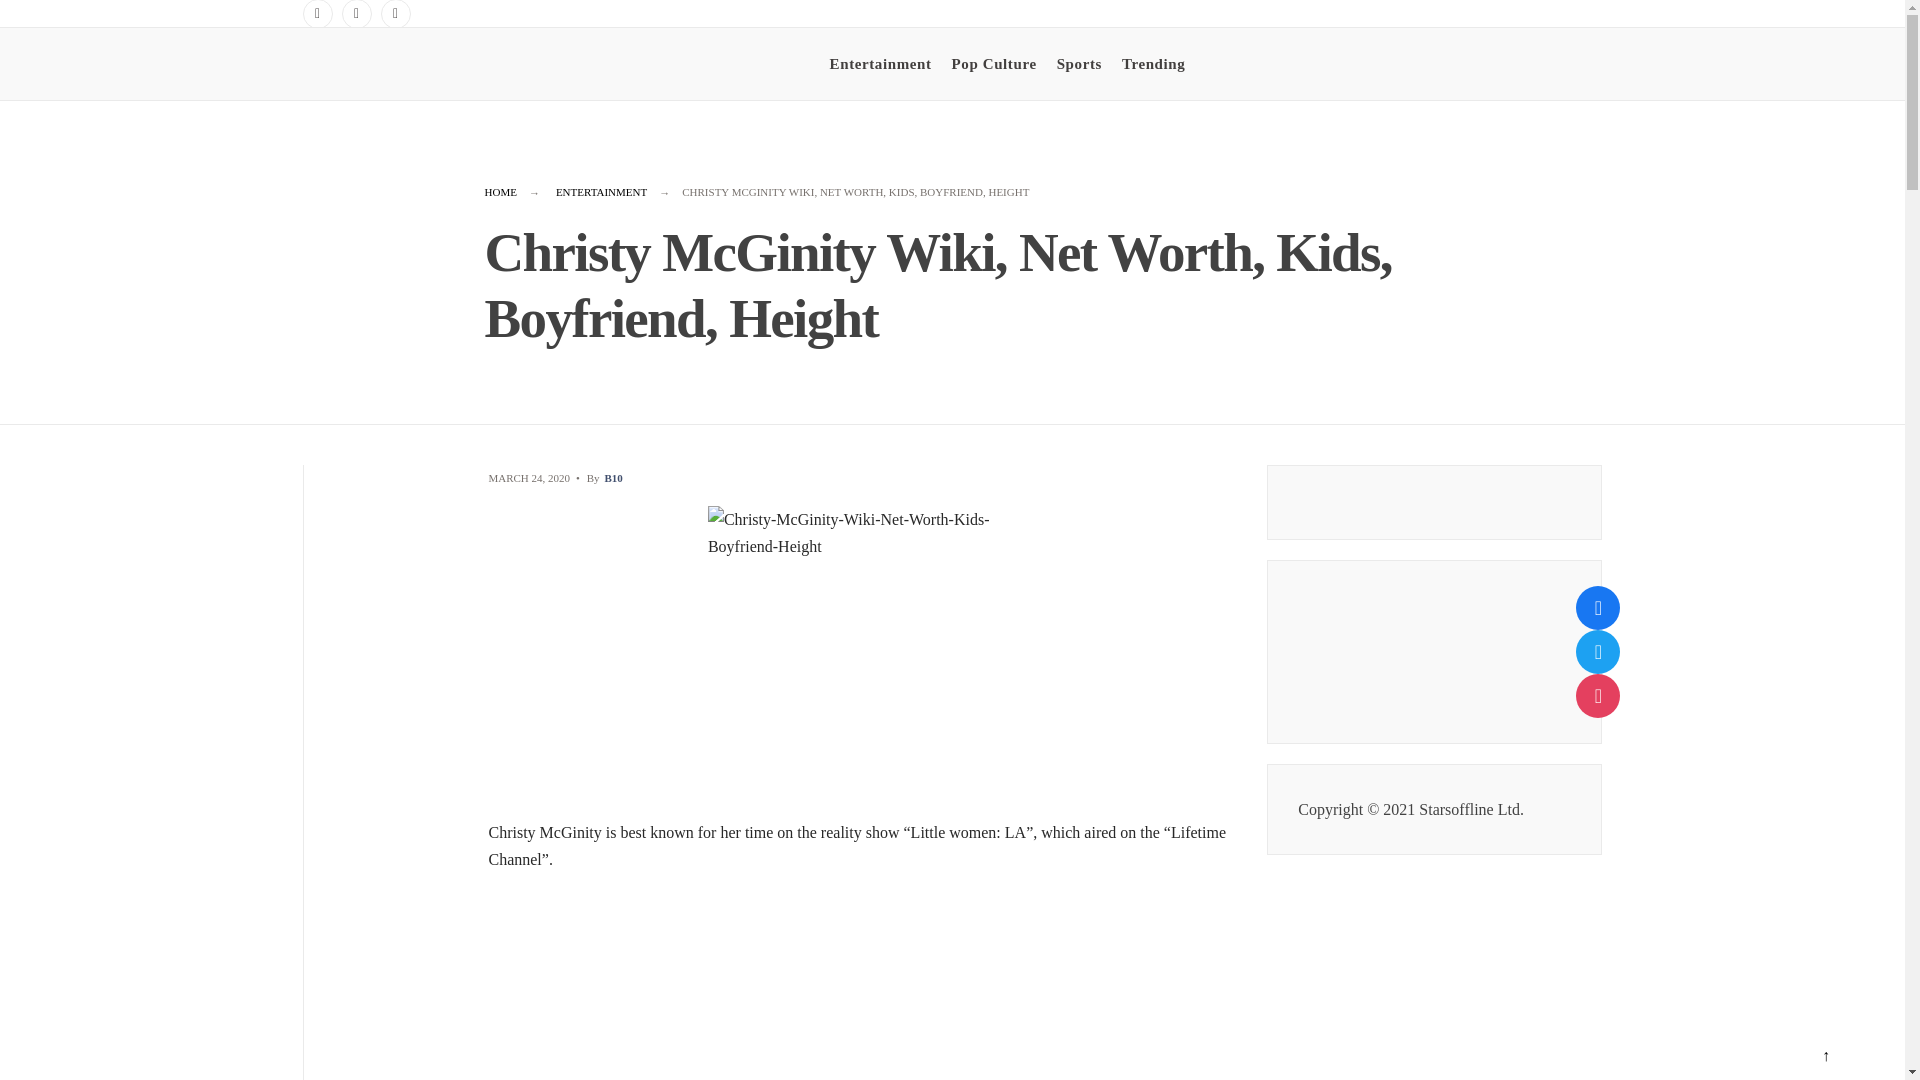  I want to click on B10, so click(613, 477).